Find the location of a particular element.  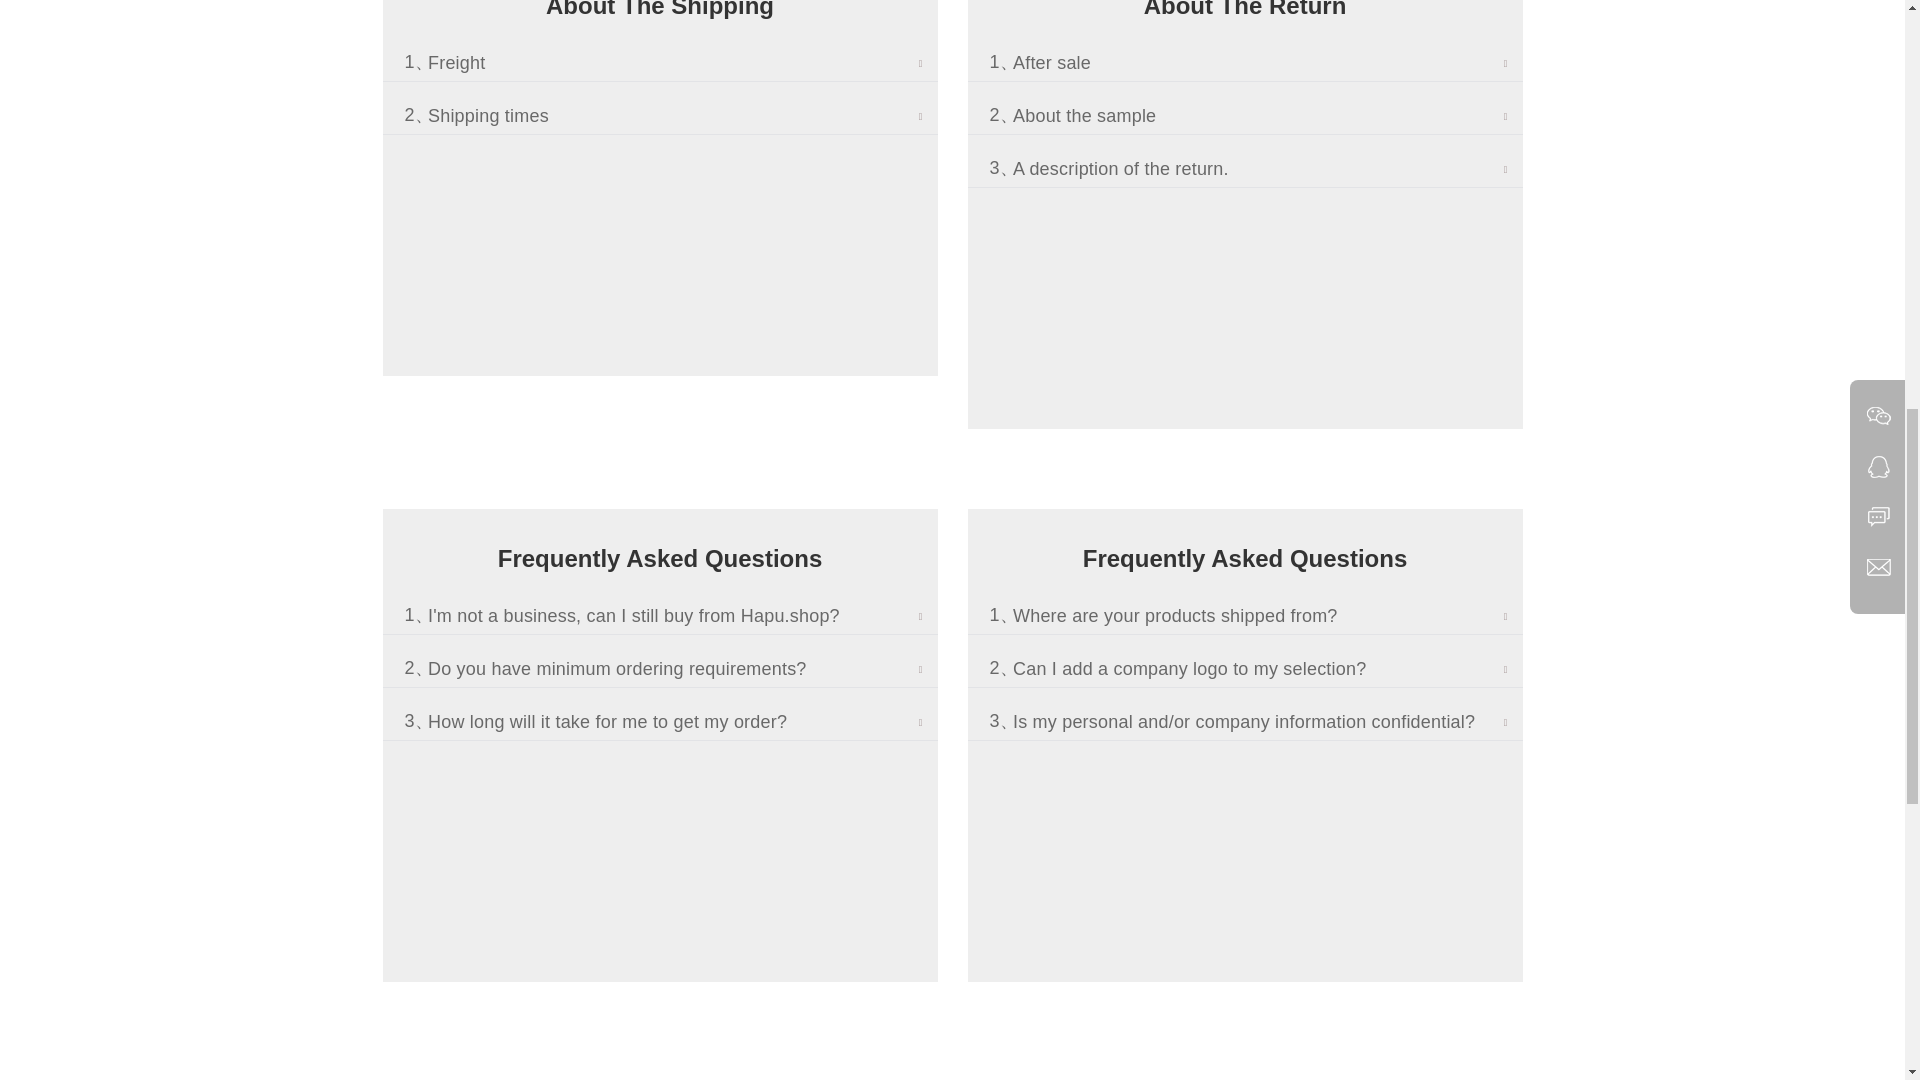

How long will it take for me to get my order? is located at coordinates (683, 722).